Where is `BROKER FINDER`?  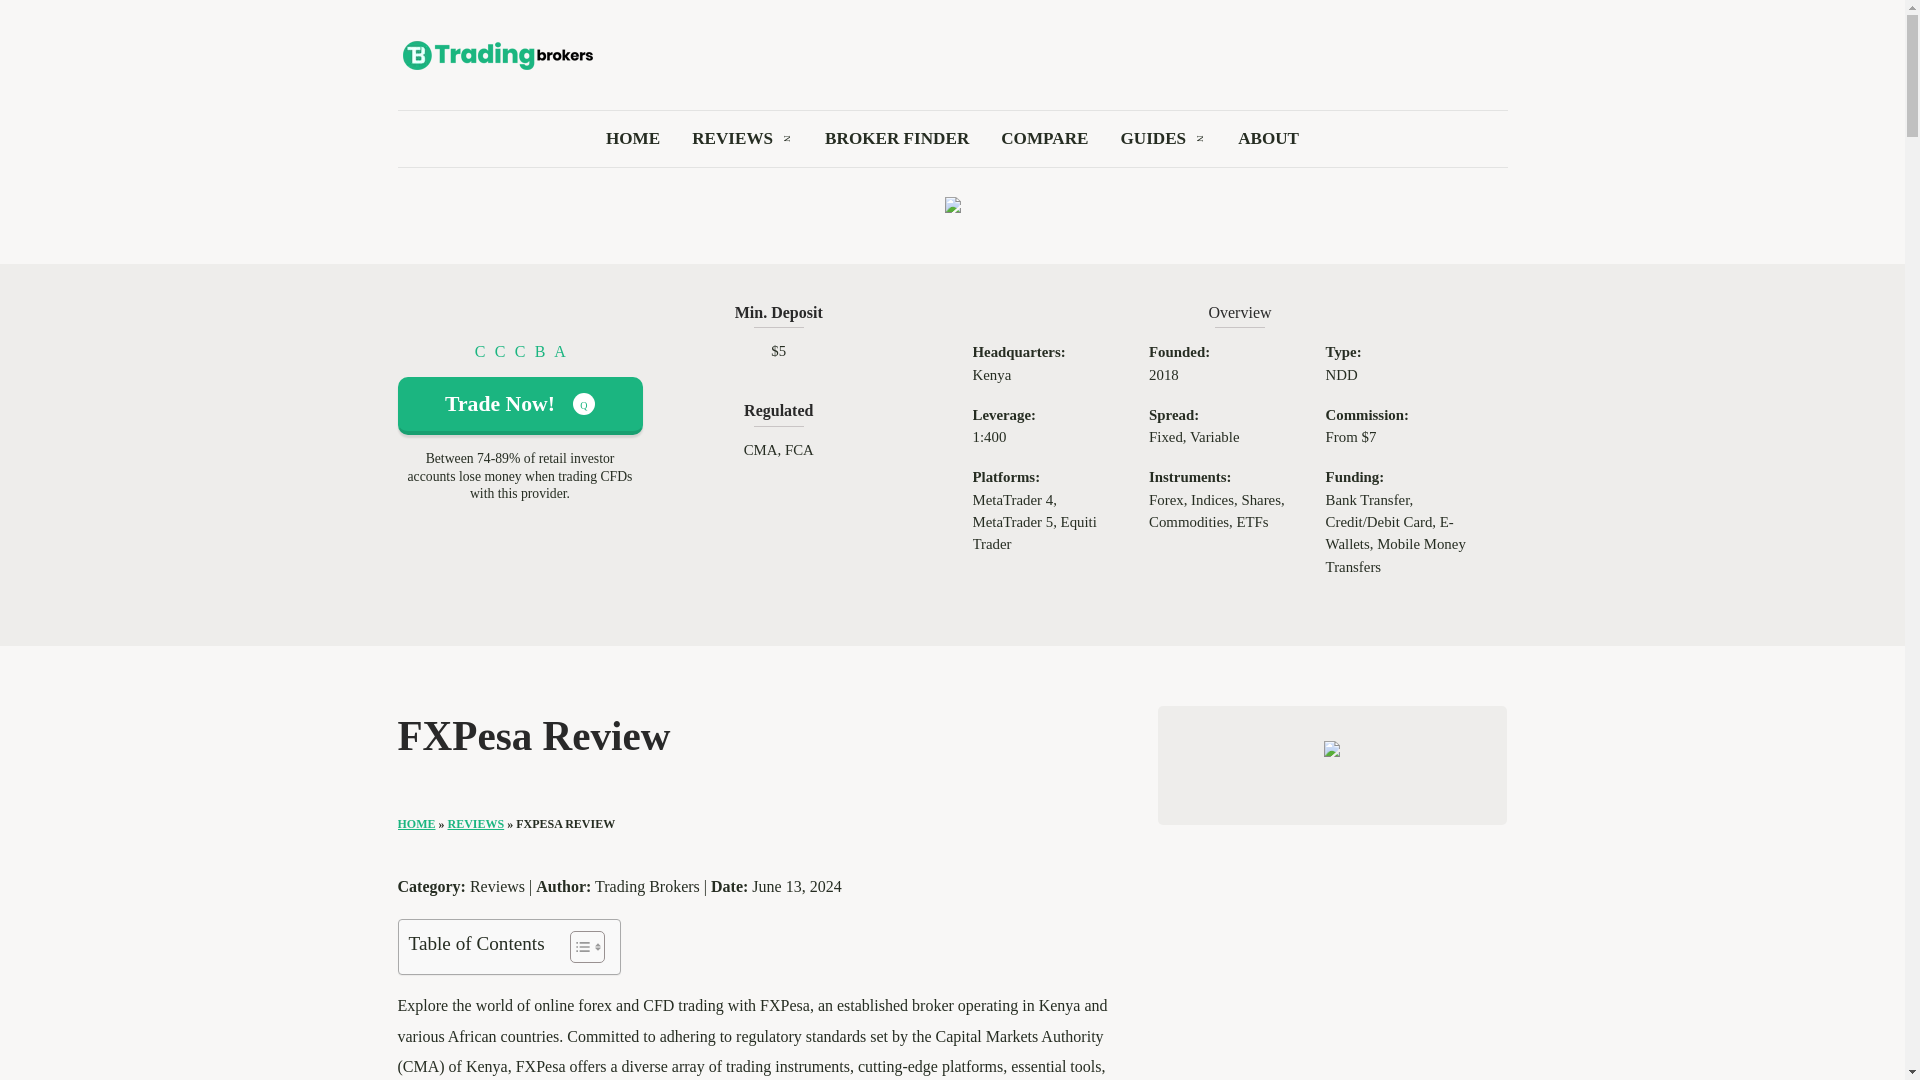 BROKER FINDER is located at coordinates (897, 146).